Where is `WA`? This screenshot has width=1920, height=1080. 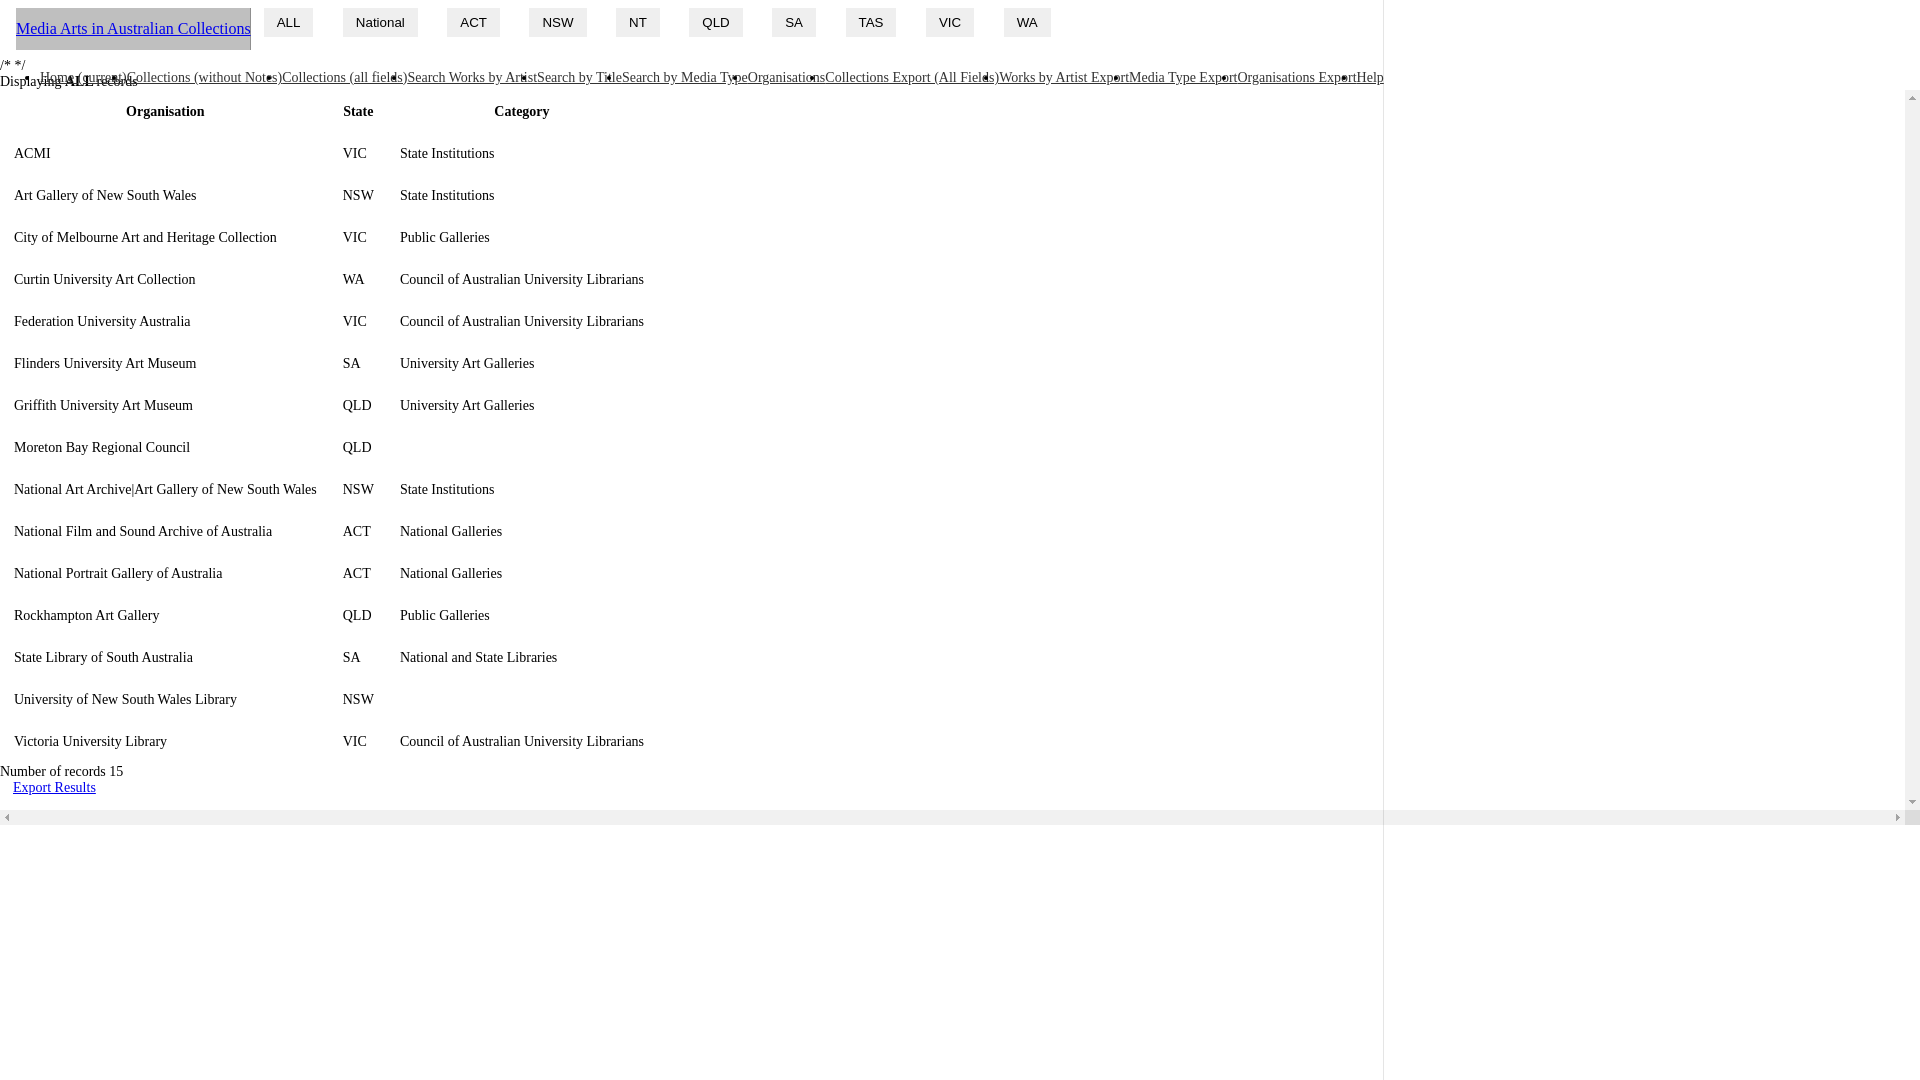 WA is located at coordinates (1028, 22).